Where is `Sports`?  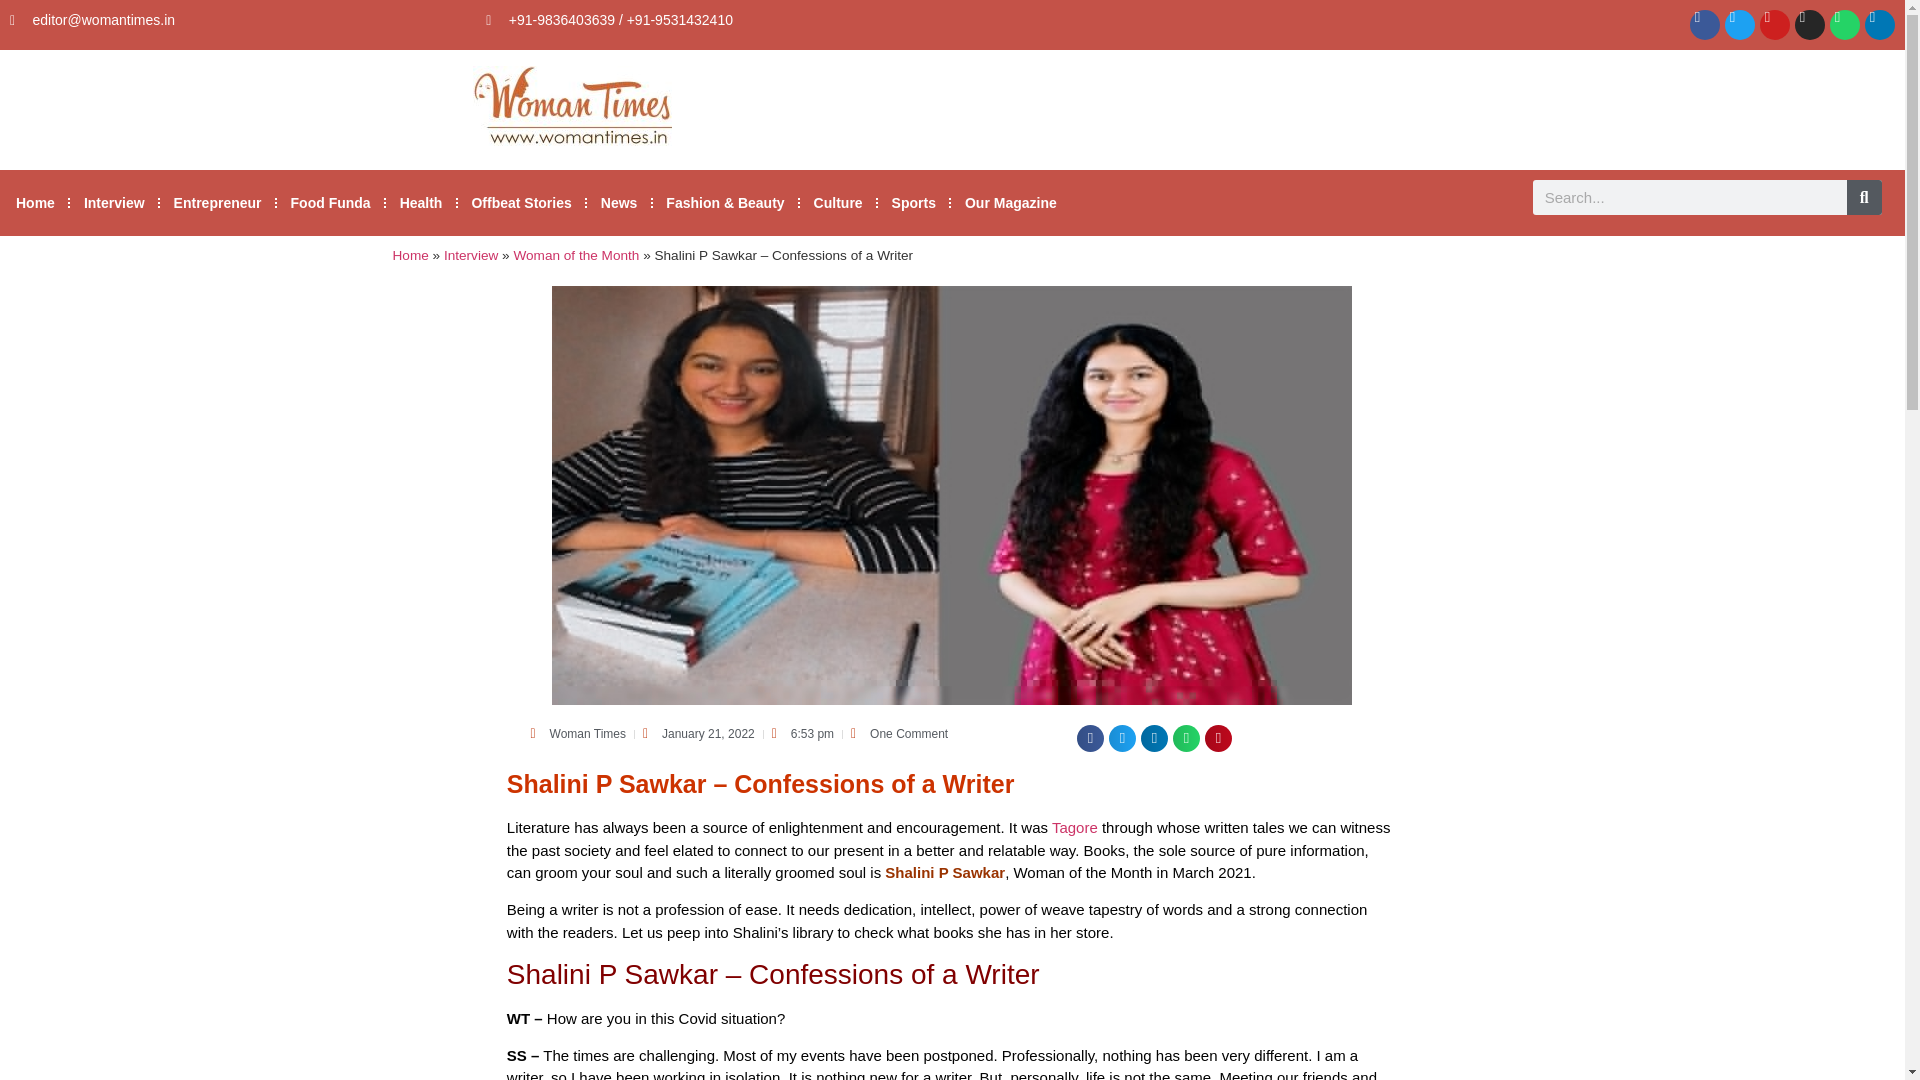 Sports is located at coordinates (914, 202).